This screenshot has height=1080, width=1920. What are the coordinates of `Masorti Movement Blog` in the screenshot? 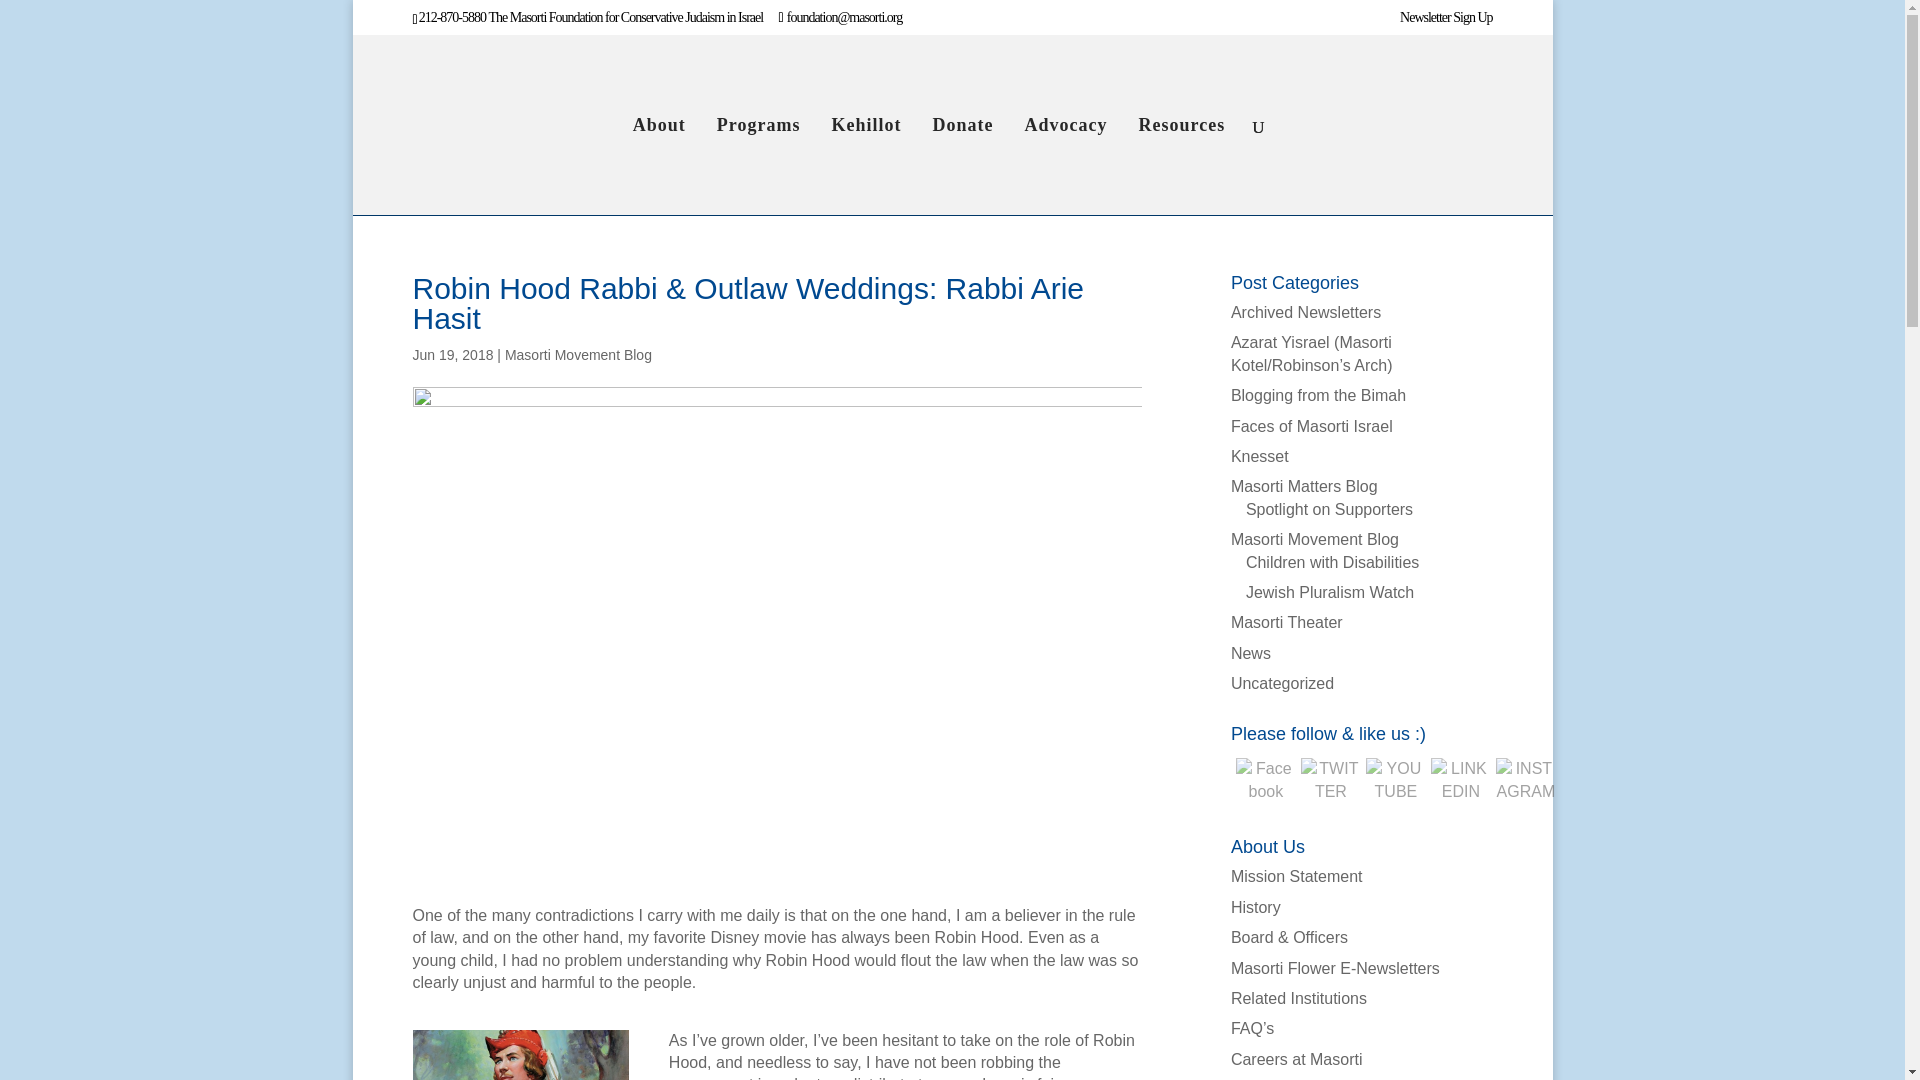 It's located at (1314, 539).